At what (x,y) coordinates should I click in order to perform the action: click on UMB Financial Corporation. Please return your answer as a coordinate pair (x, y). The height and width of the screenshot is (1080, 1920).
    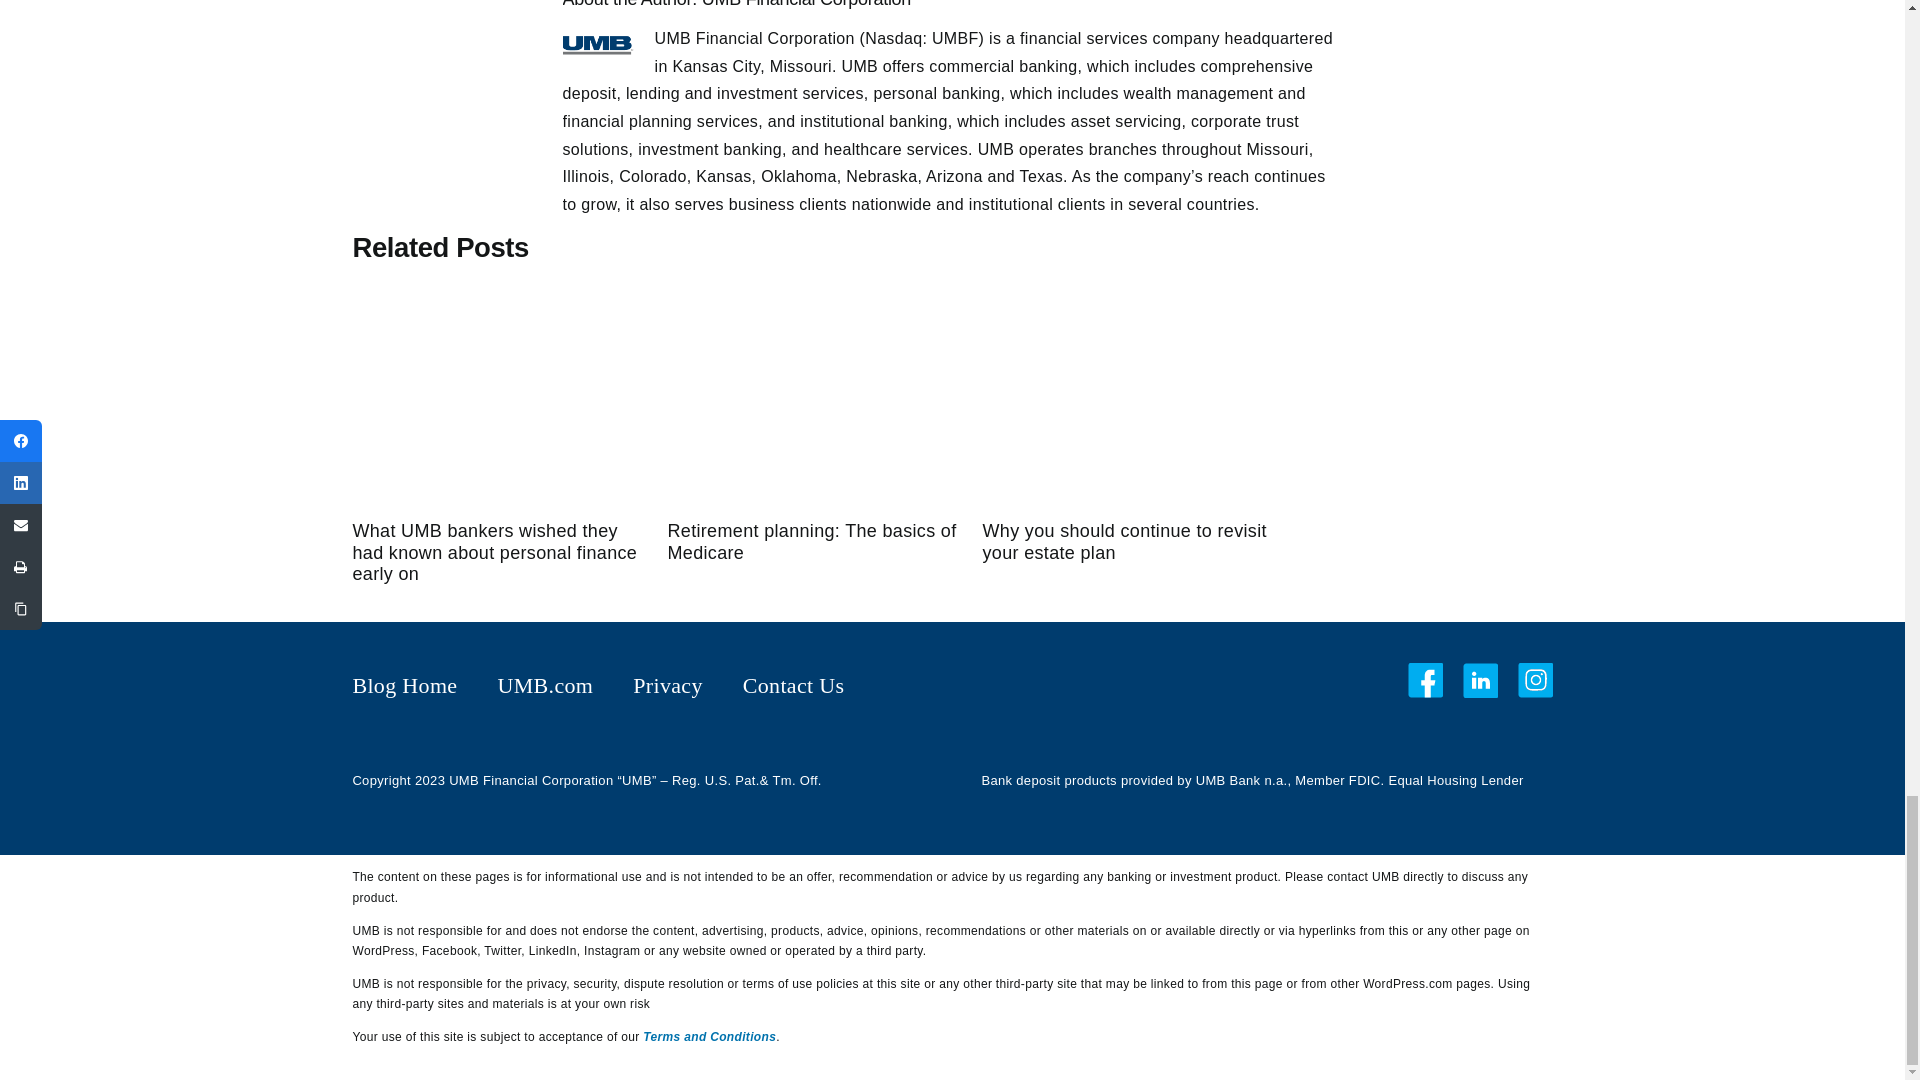
    Looking at the image, I should click on (806, 4).